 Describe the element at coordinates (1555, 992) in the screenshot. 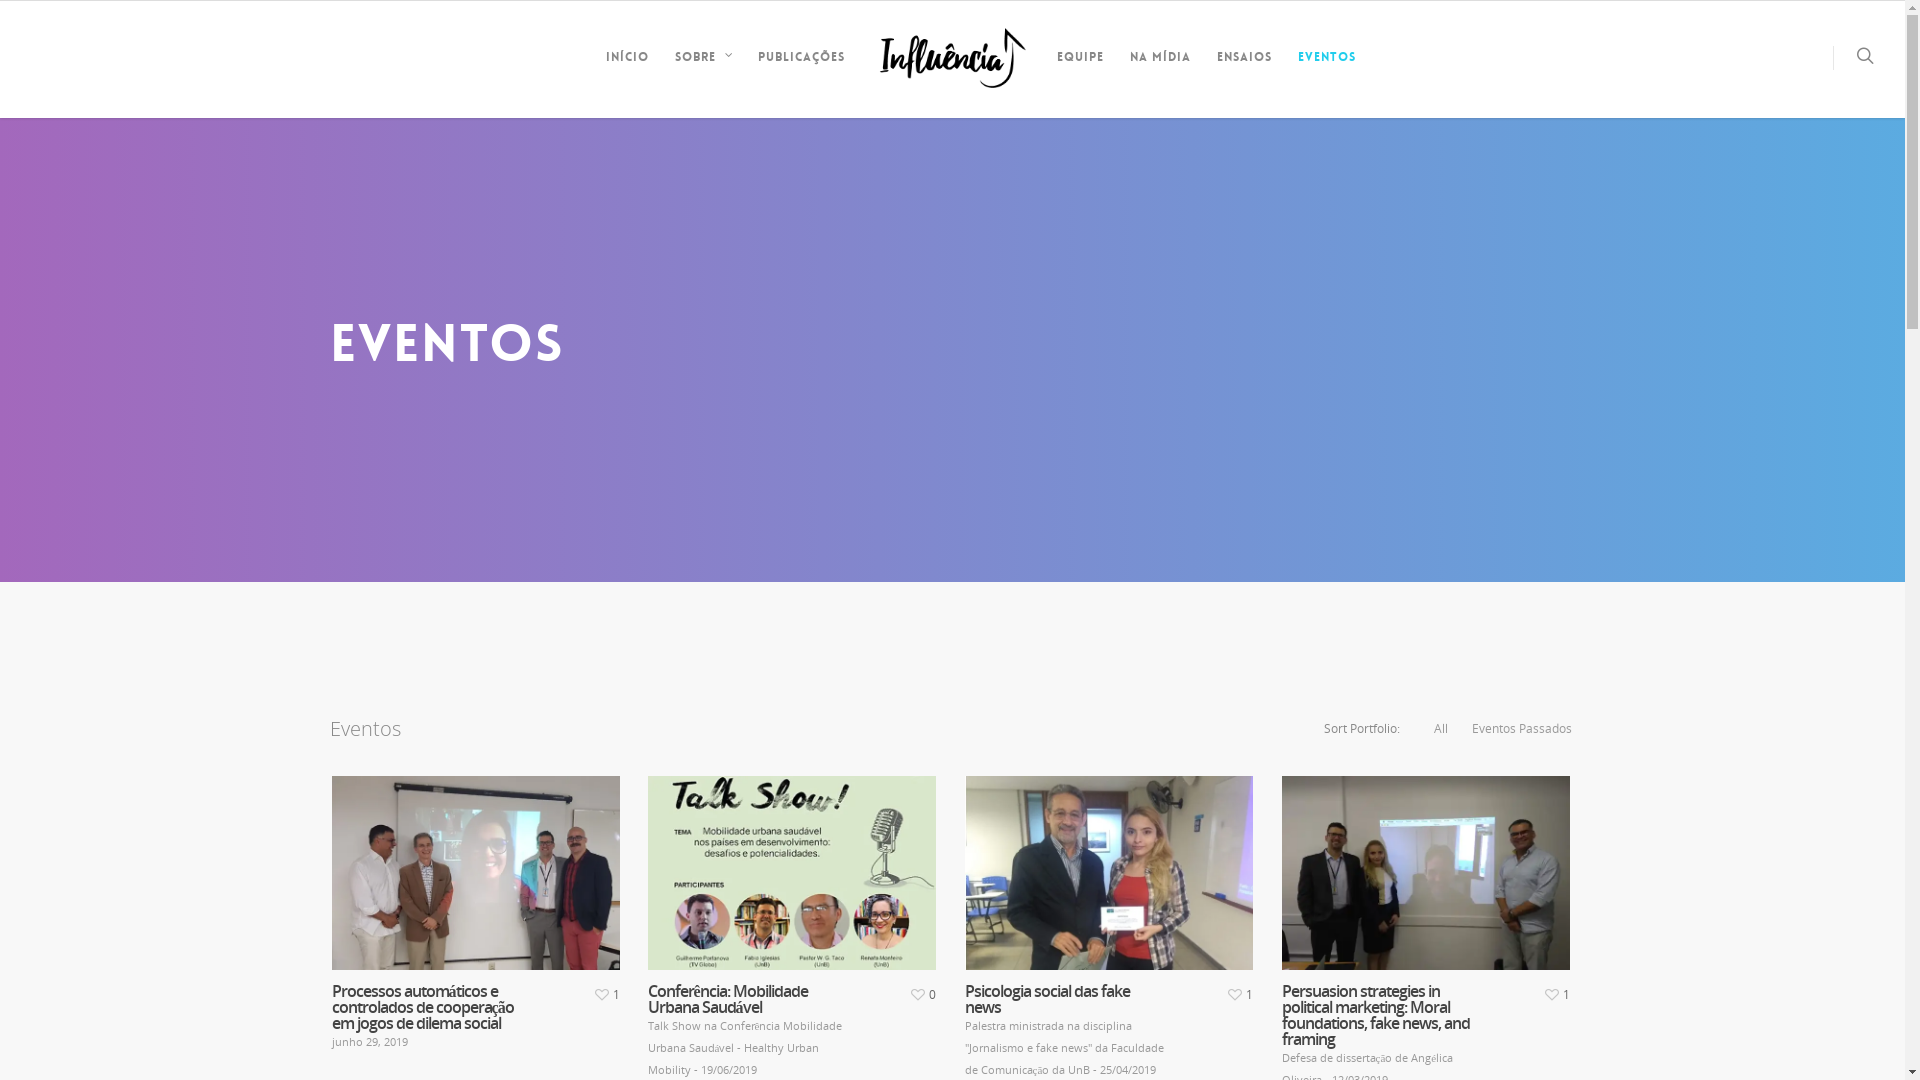

I see `1` at that location.